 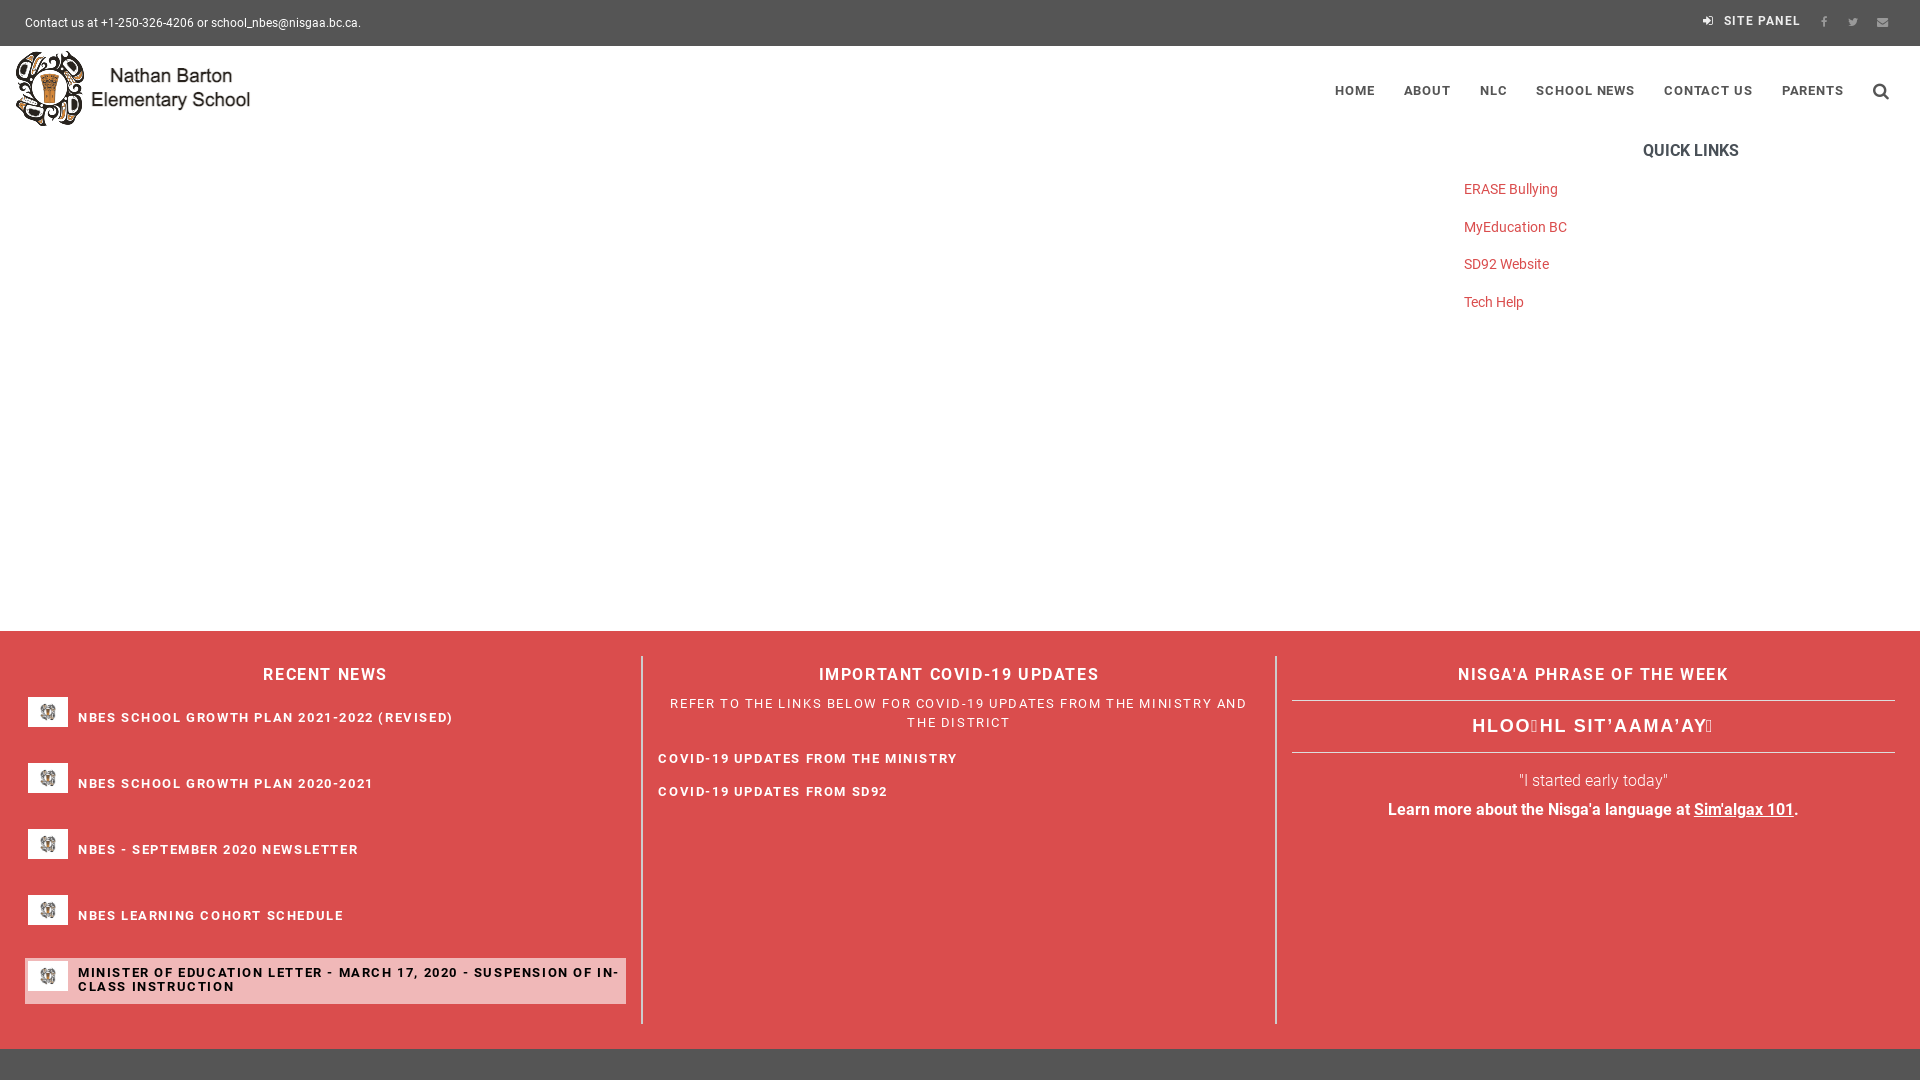 I want to click on ABOUT, so click(x=1427, y=88).